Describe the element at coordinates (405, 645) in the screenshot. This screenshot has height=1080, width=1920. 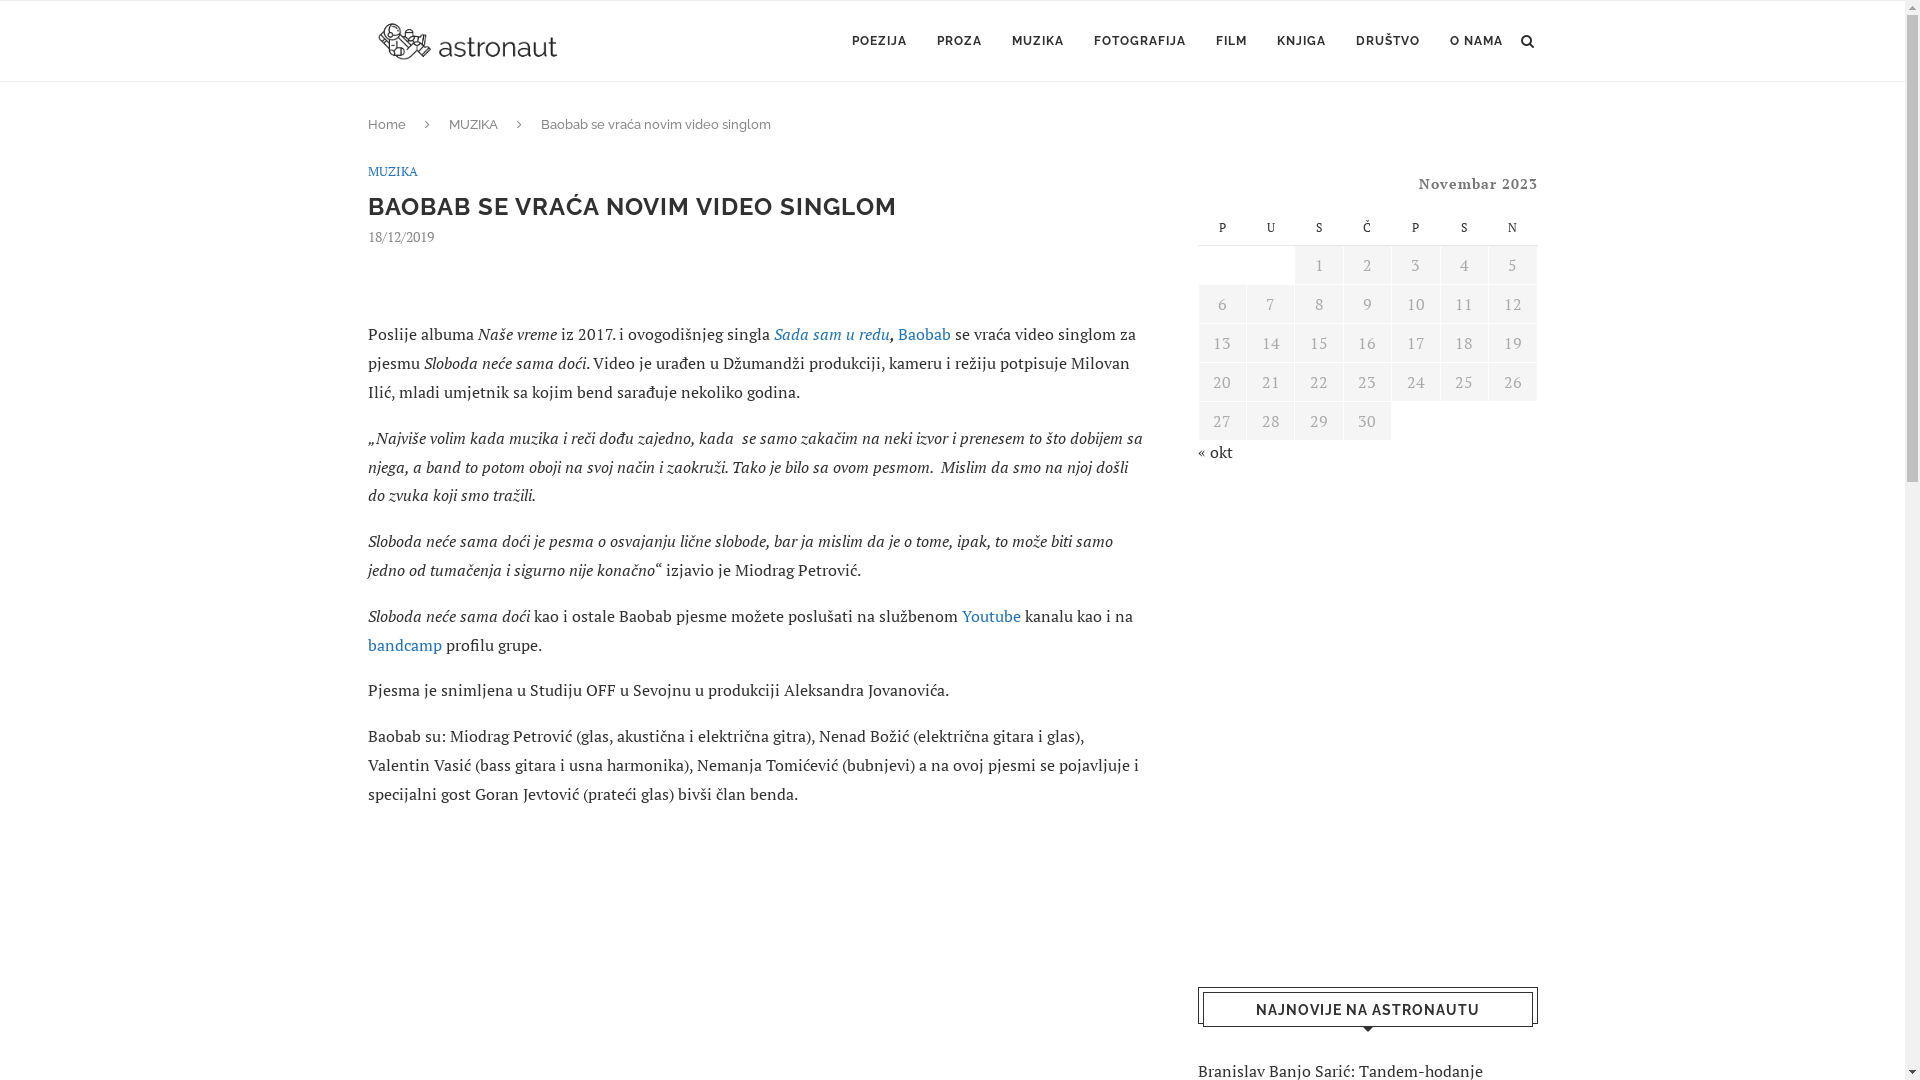
I see `bandcamp` at that location.